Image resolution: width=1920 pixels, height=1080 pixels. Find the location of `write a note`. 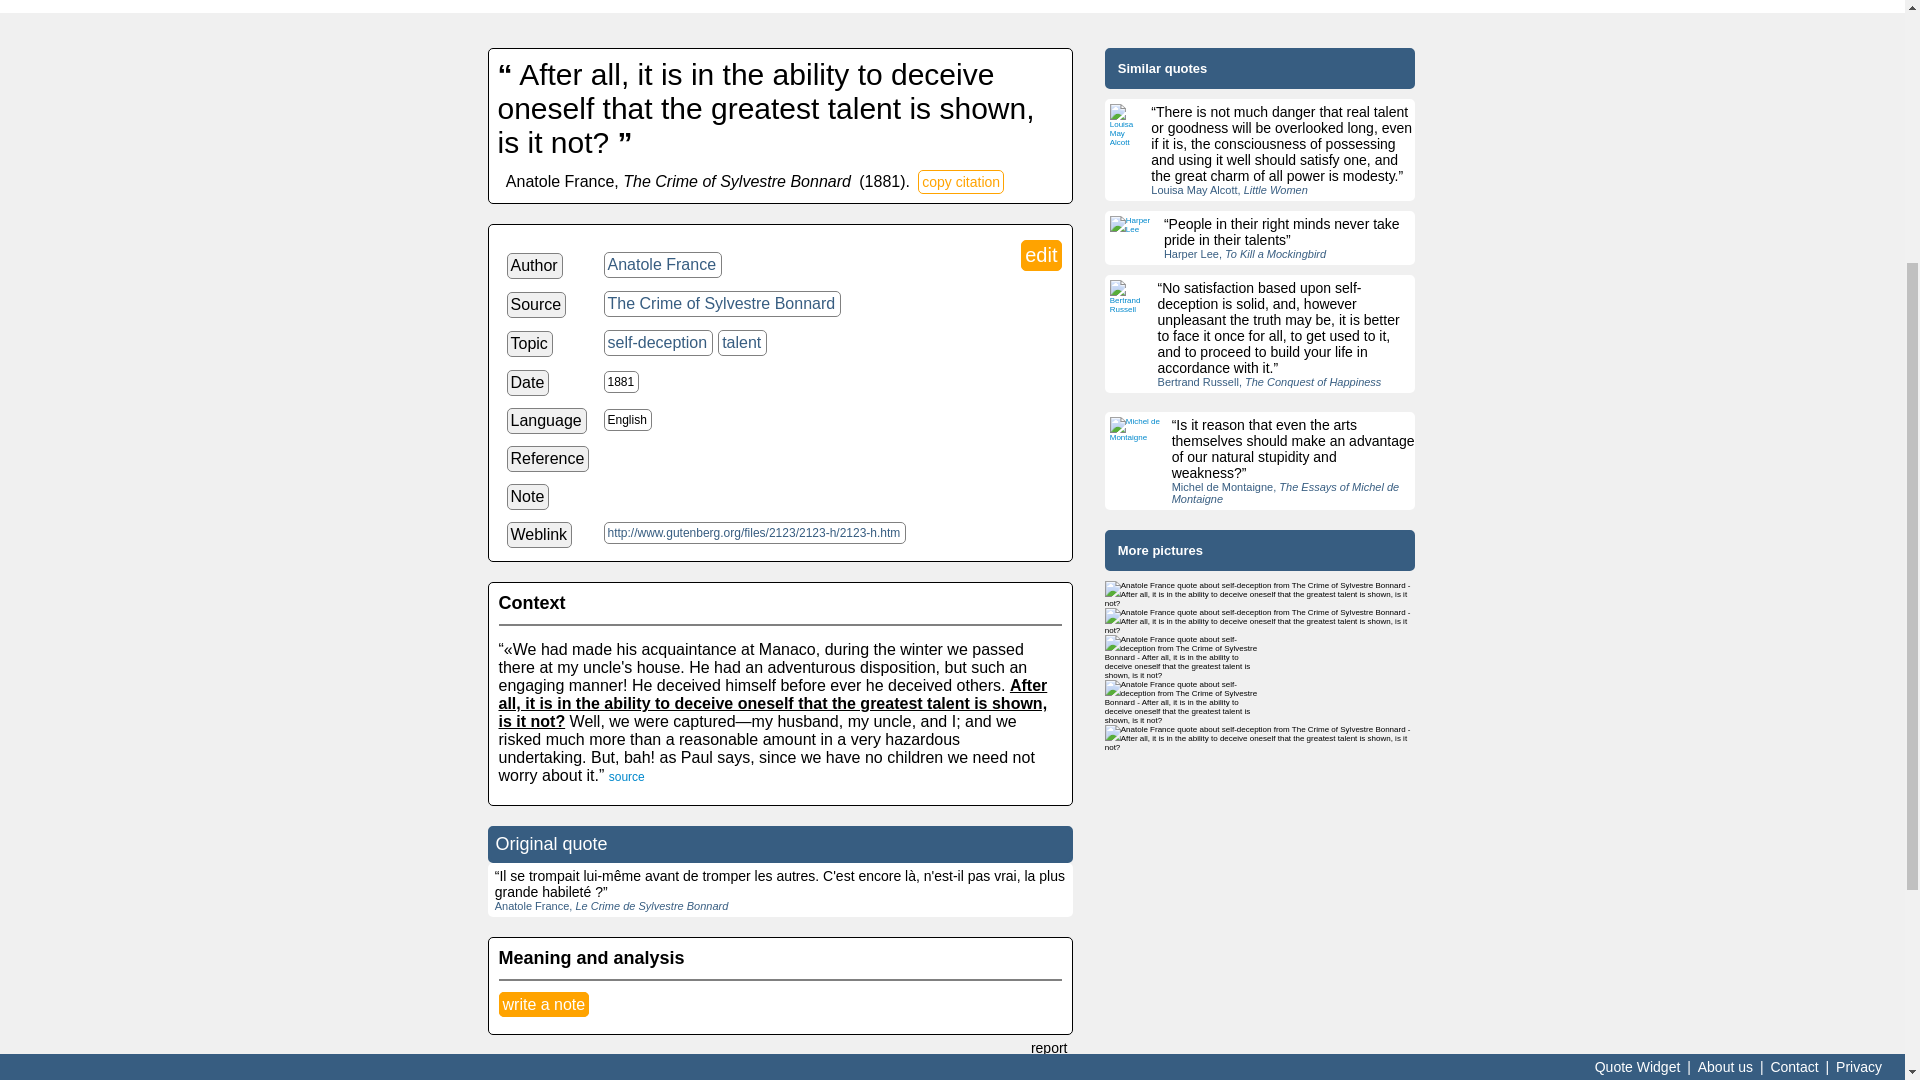

write a note is located at coordinates (543, 1004).